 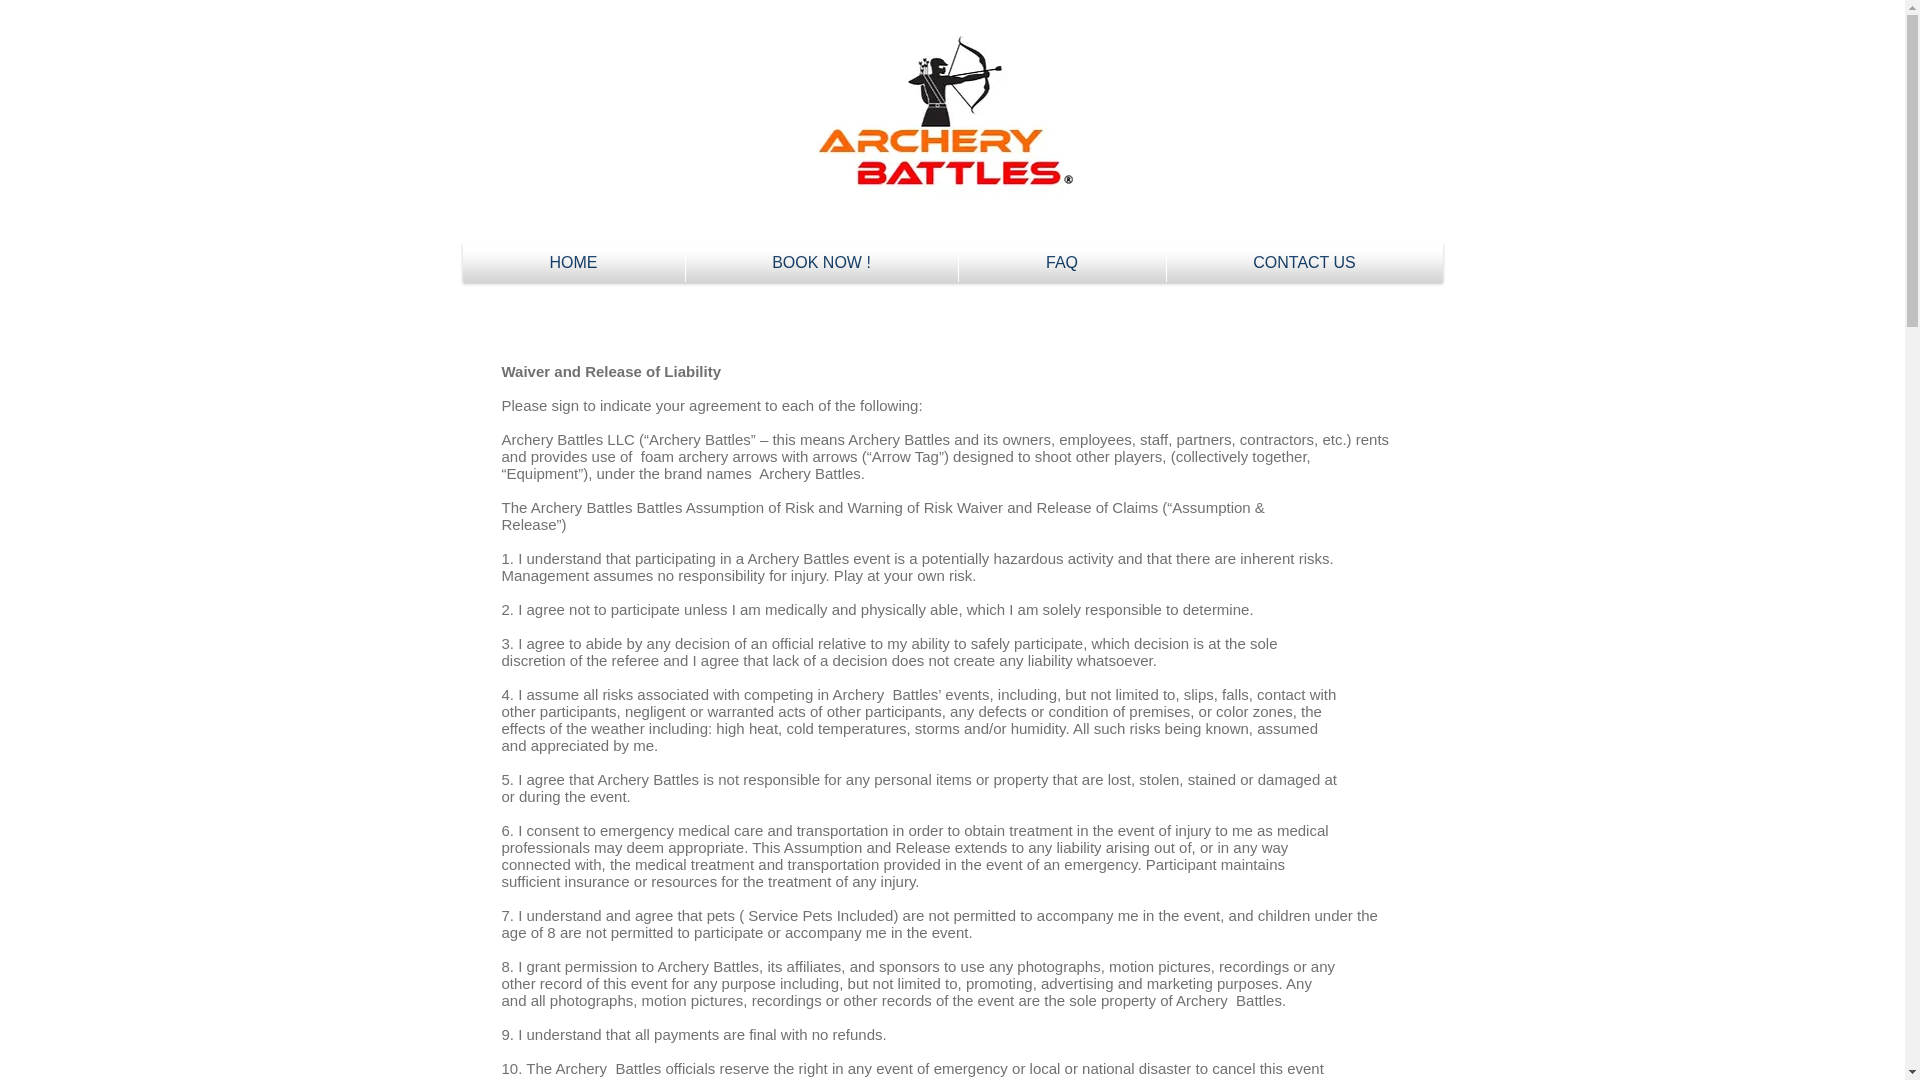 What do you see at coordinates (572, 262) in the screenshot?
I see `HOME` at bounding box center [572, 262].